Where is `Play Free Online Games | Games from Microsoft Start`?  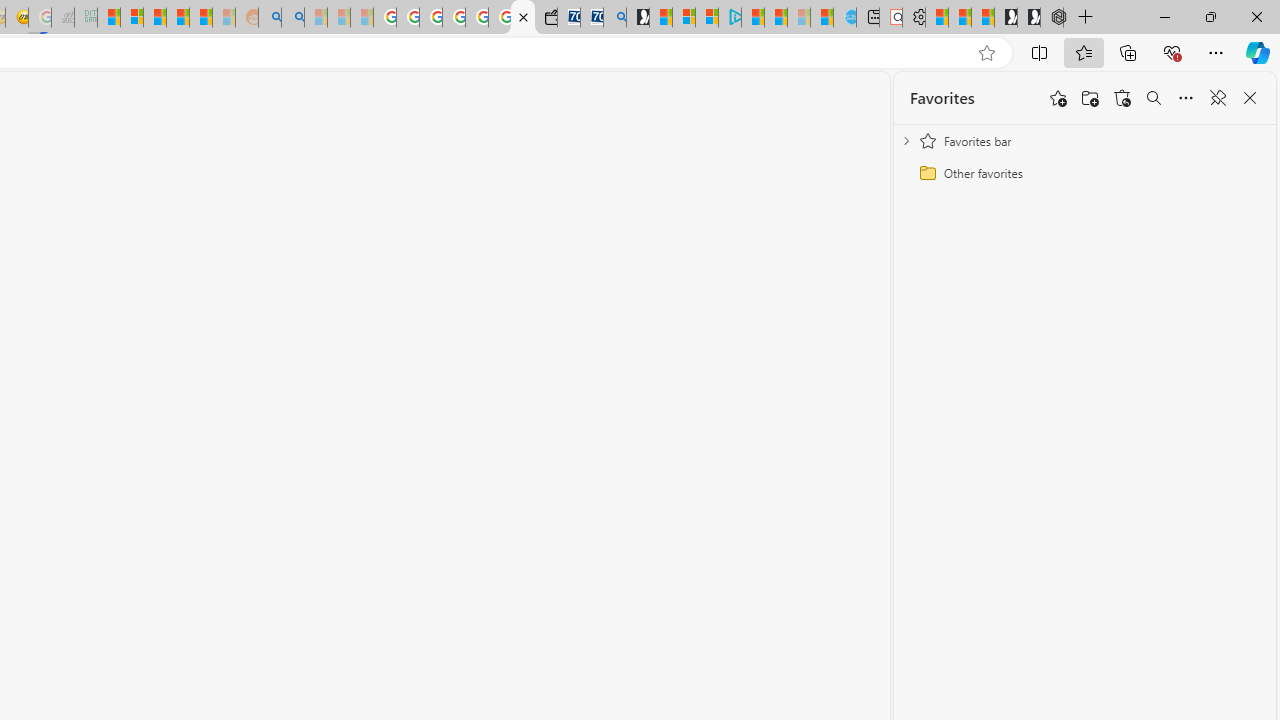
Play Free Online Games | Games from Microsoft Start is located at coordinates (1028, 18).